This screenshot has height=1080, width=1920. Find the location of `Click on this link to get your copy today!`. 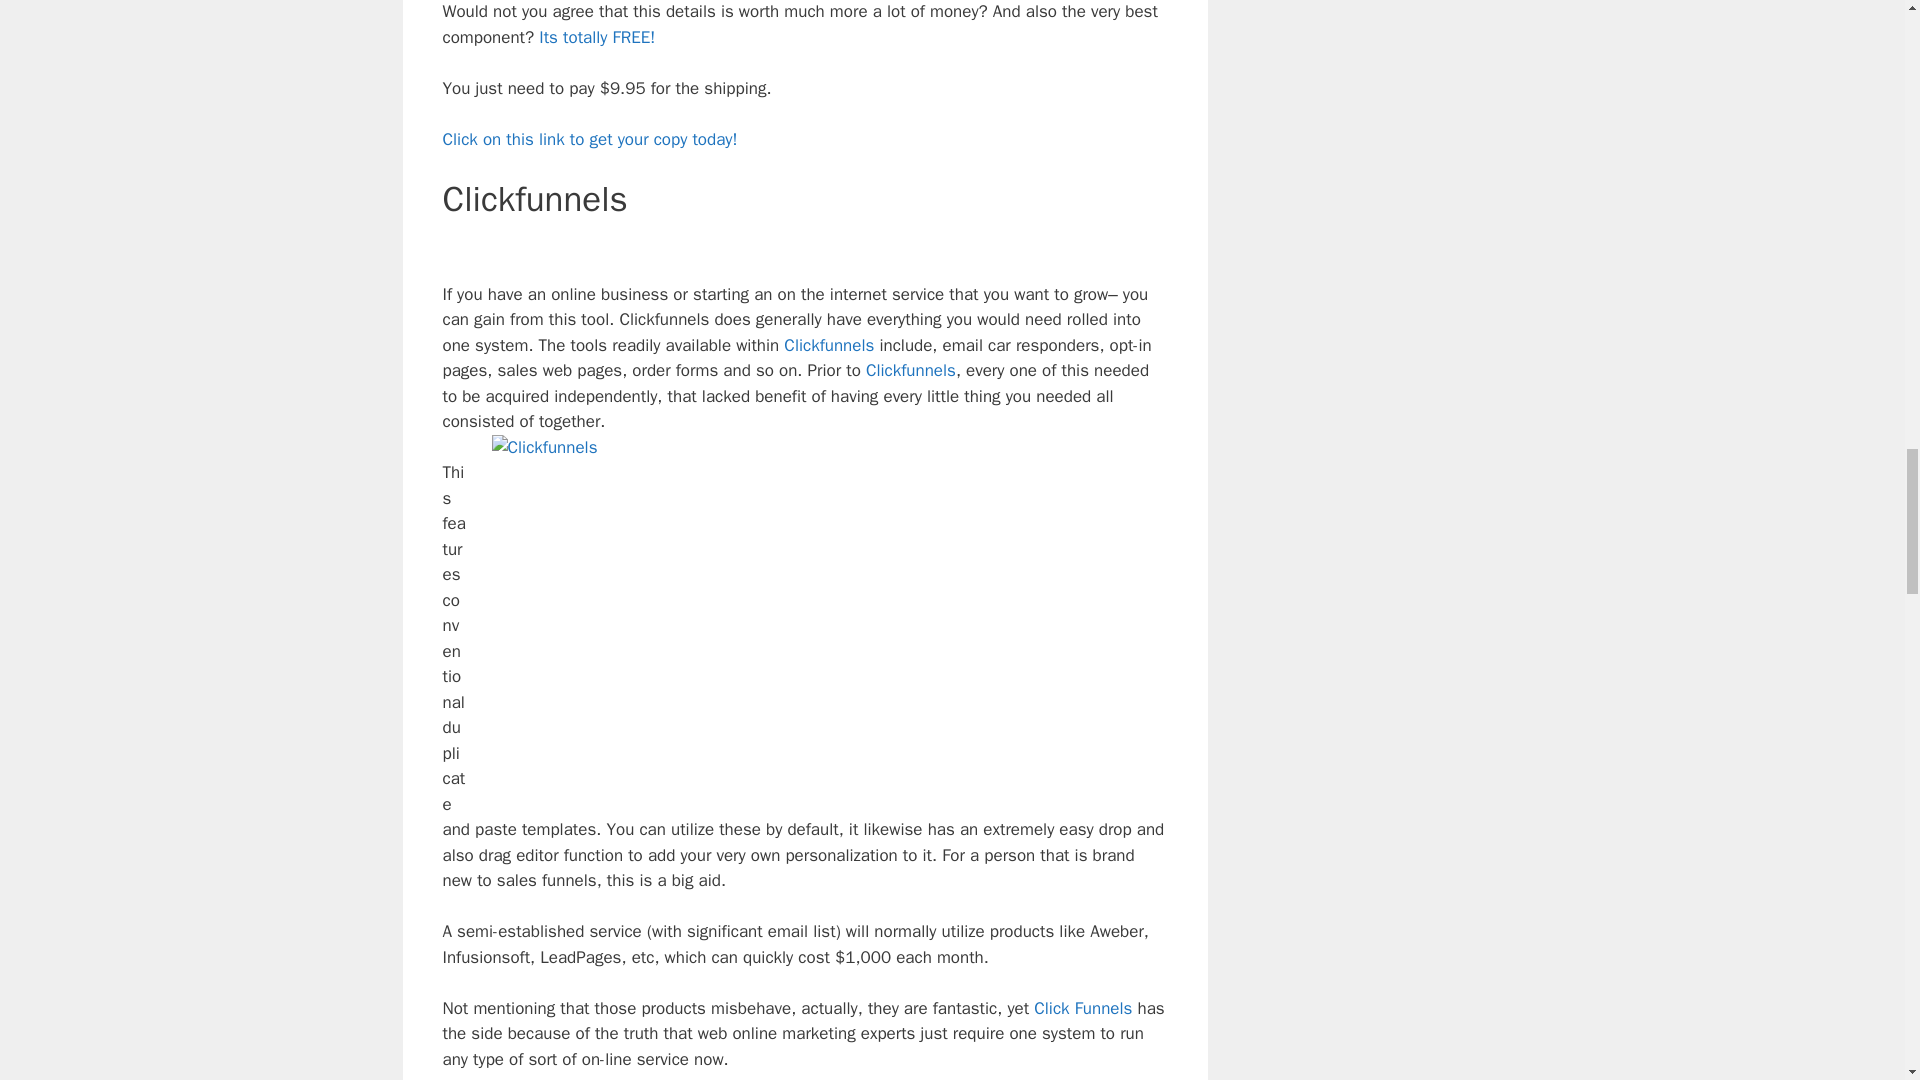

Click on this link to get your copy today! is located at coordinates (589, 139).